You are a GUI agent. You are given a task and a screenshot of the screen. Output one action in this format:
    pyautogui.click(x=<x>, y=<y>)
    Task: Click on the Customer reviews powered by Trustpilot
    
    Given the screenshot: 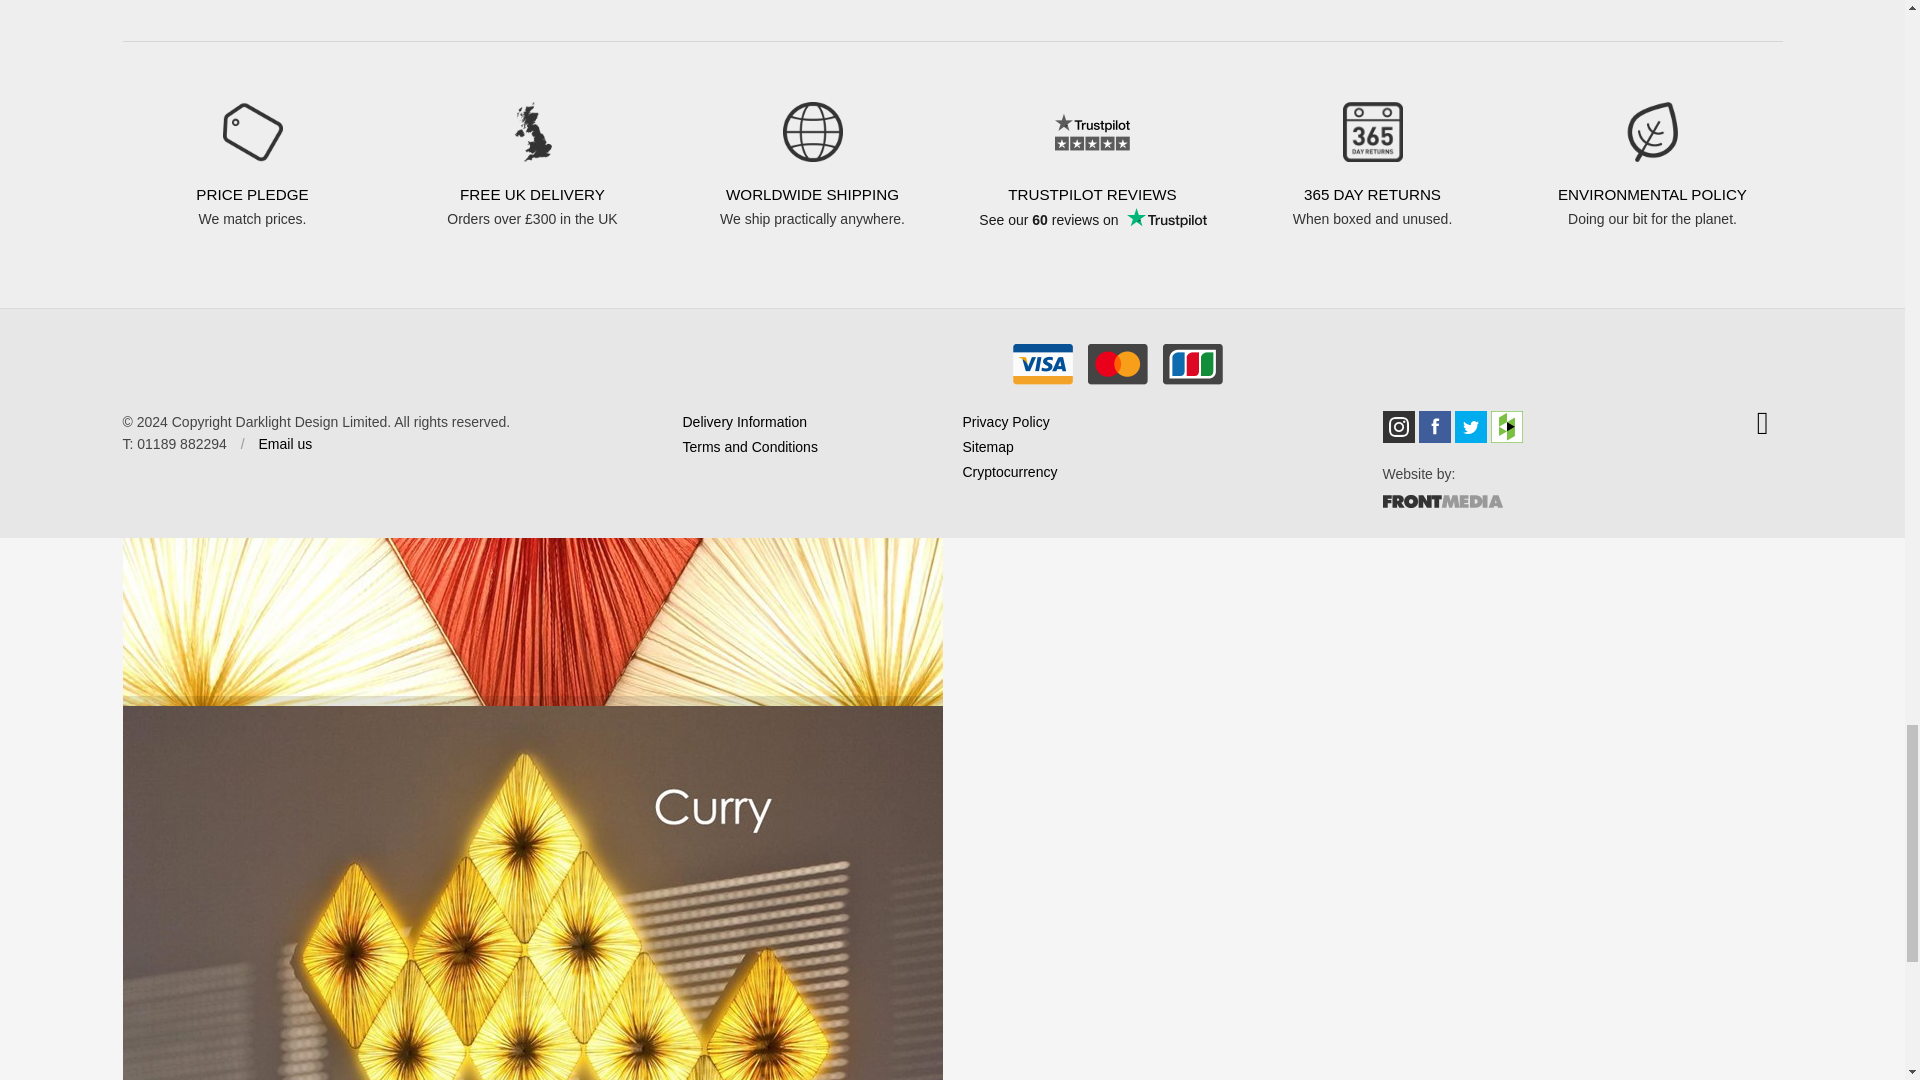 What is the action you would take?
    pyautogui.click(x=1091, y=233)
    